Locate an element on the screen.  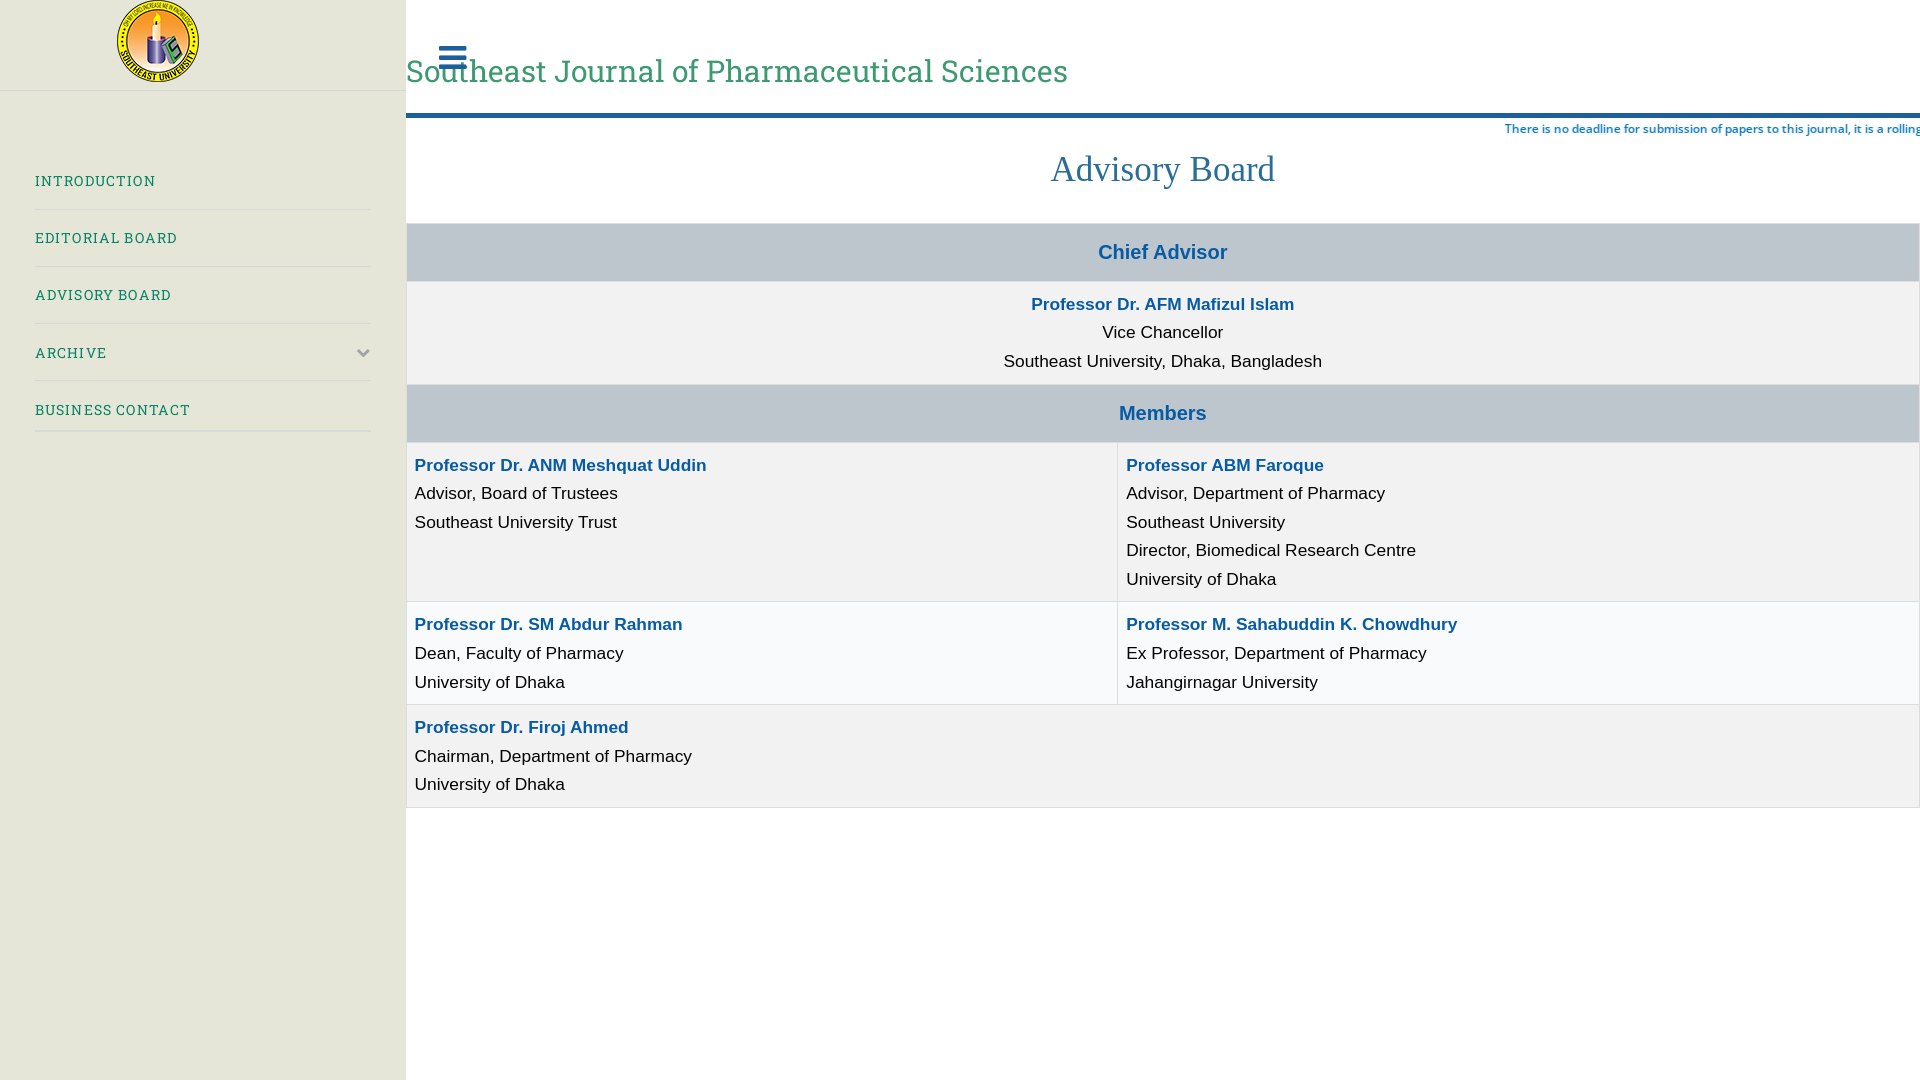
BUSINESS CONTACT is located at coordinates (203, 410).